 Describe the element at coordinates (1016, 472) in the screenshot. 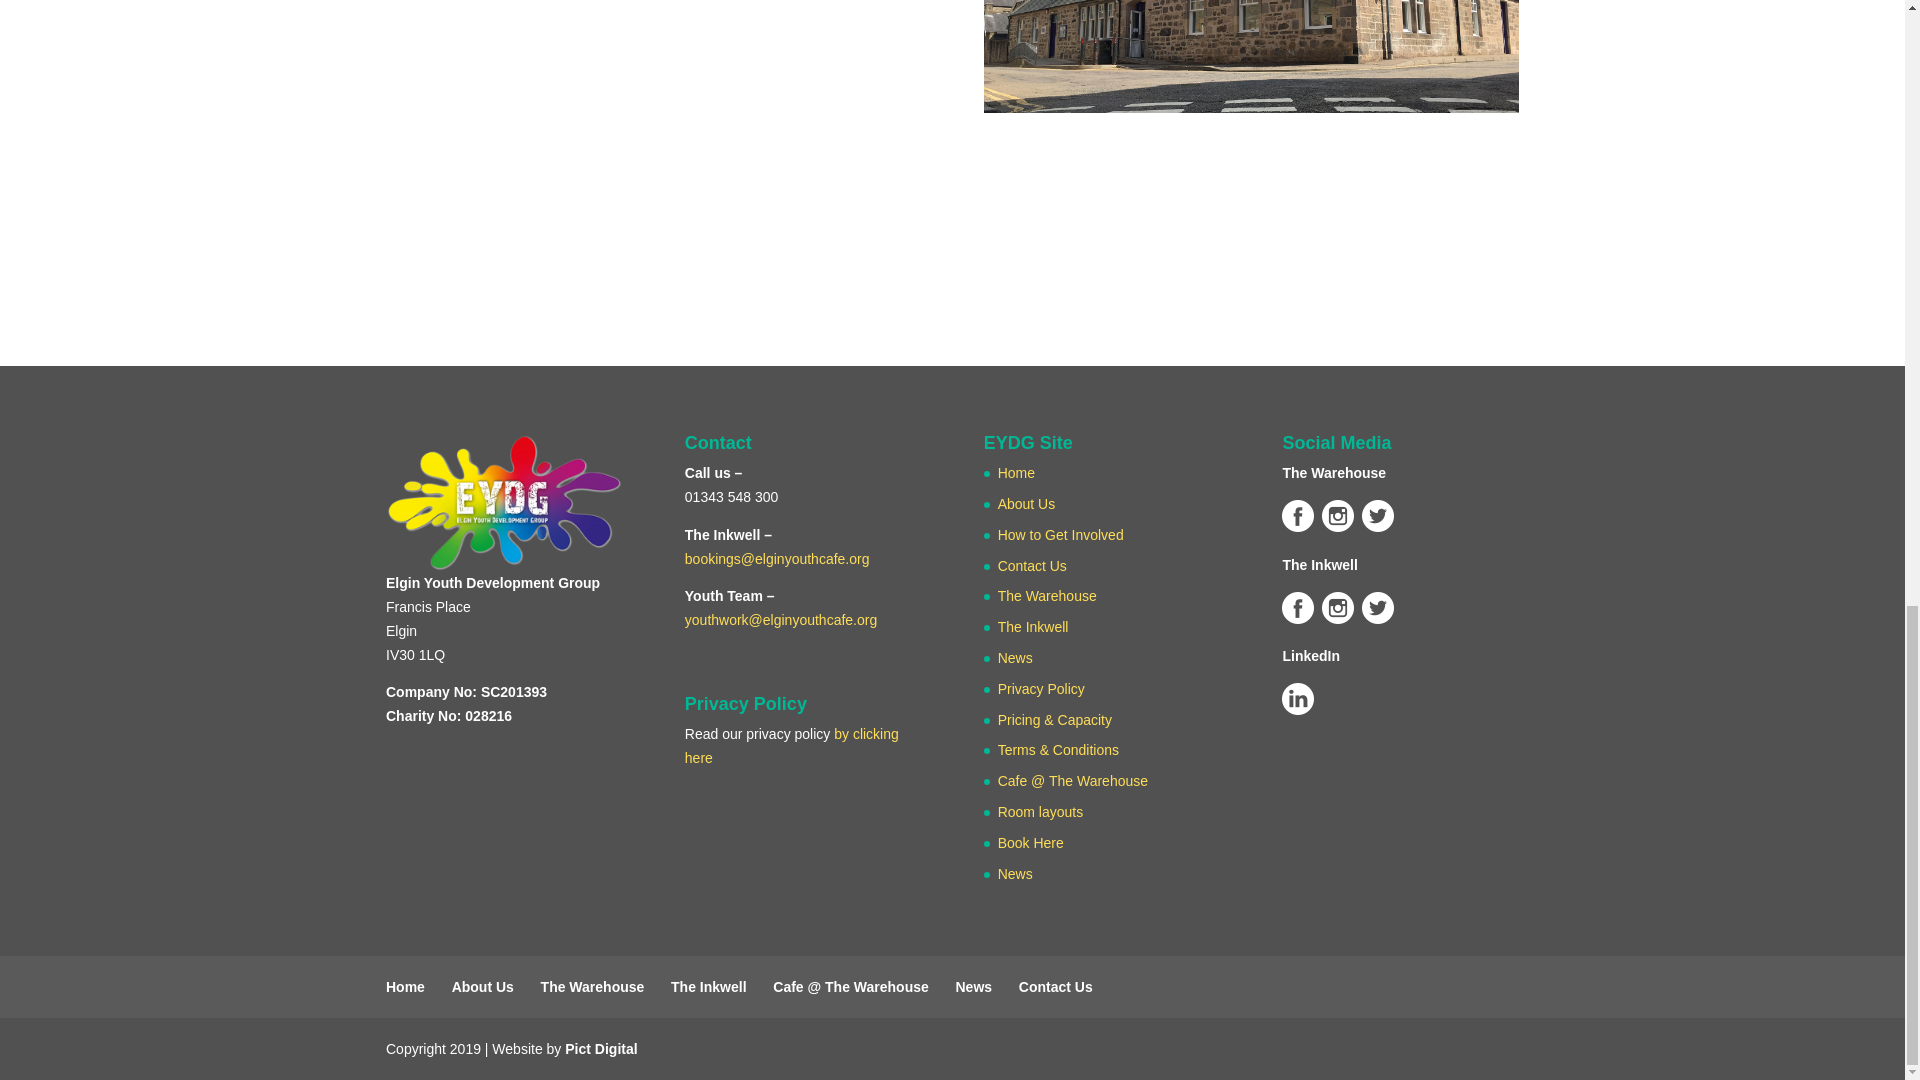

I see `Home` at that location.